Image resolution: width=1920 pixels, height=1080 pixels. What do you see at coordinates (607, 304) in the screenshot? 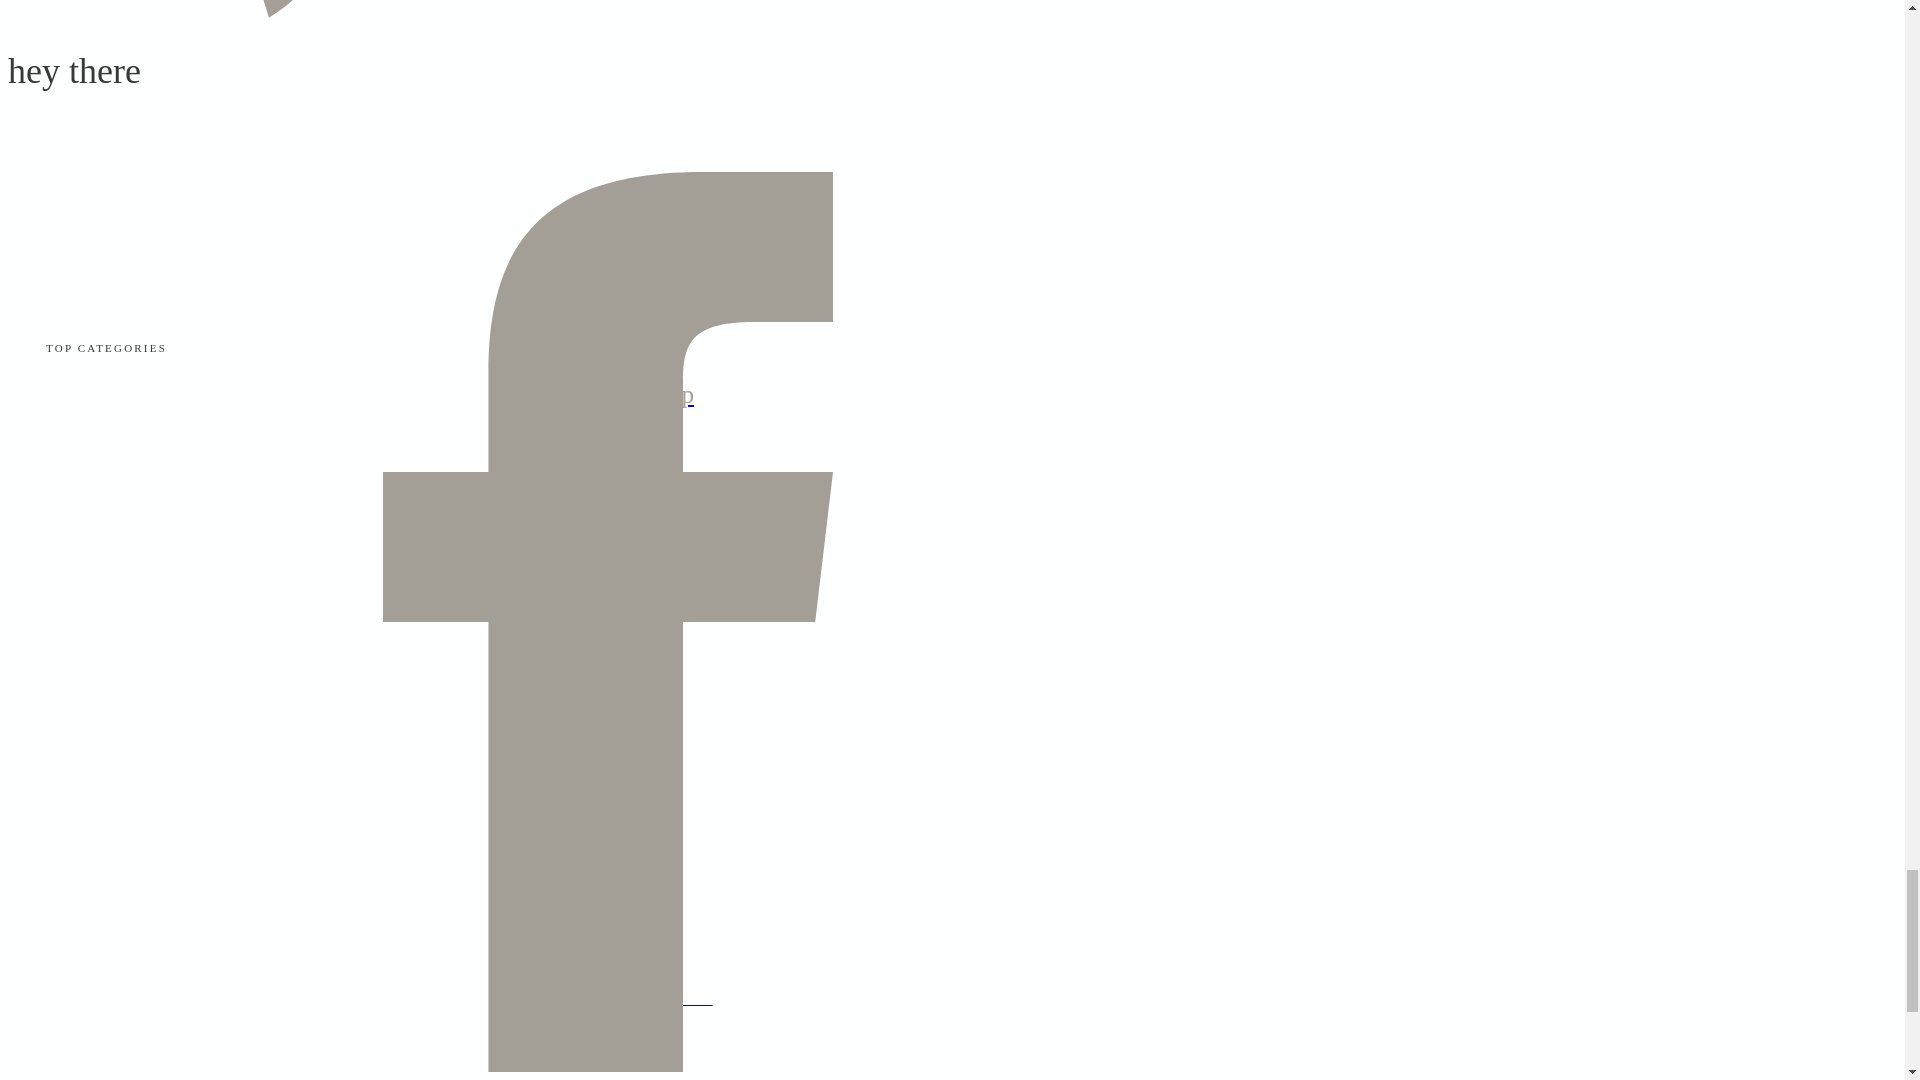
I see `Abundance` at bounding box center [607, 304].